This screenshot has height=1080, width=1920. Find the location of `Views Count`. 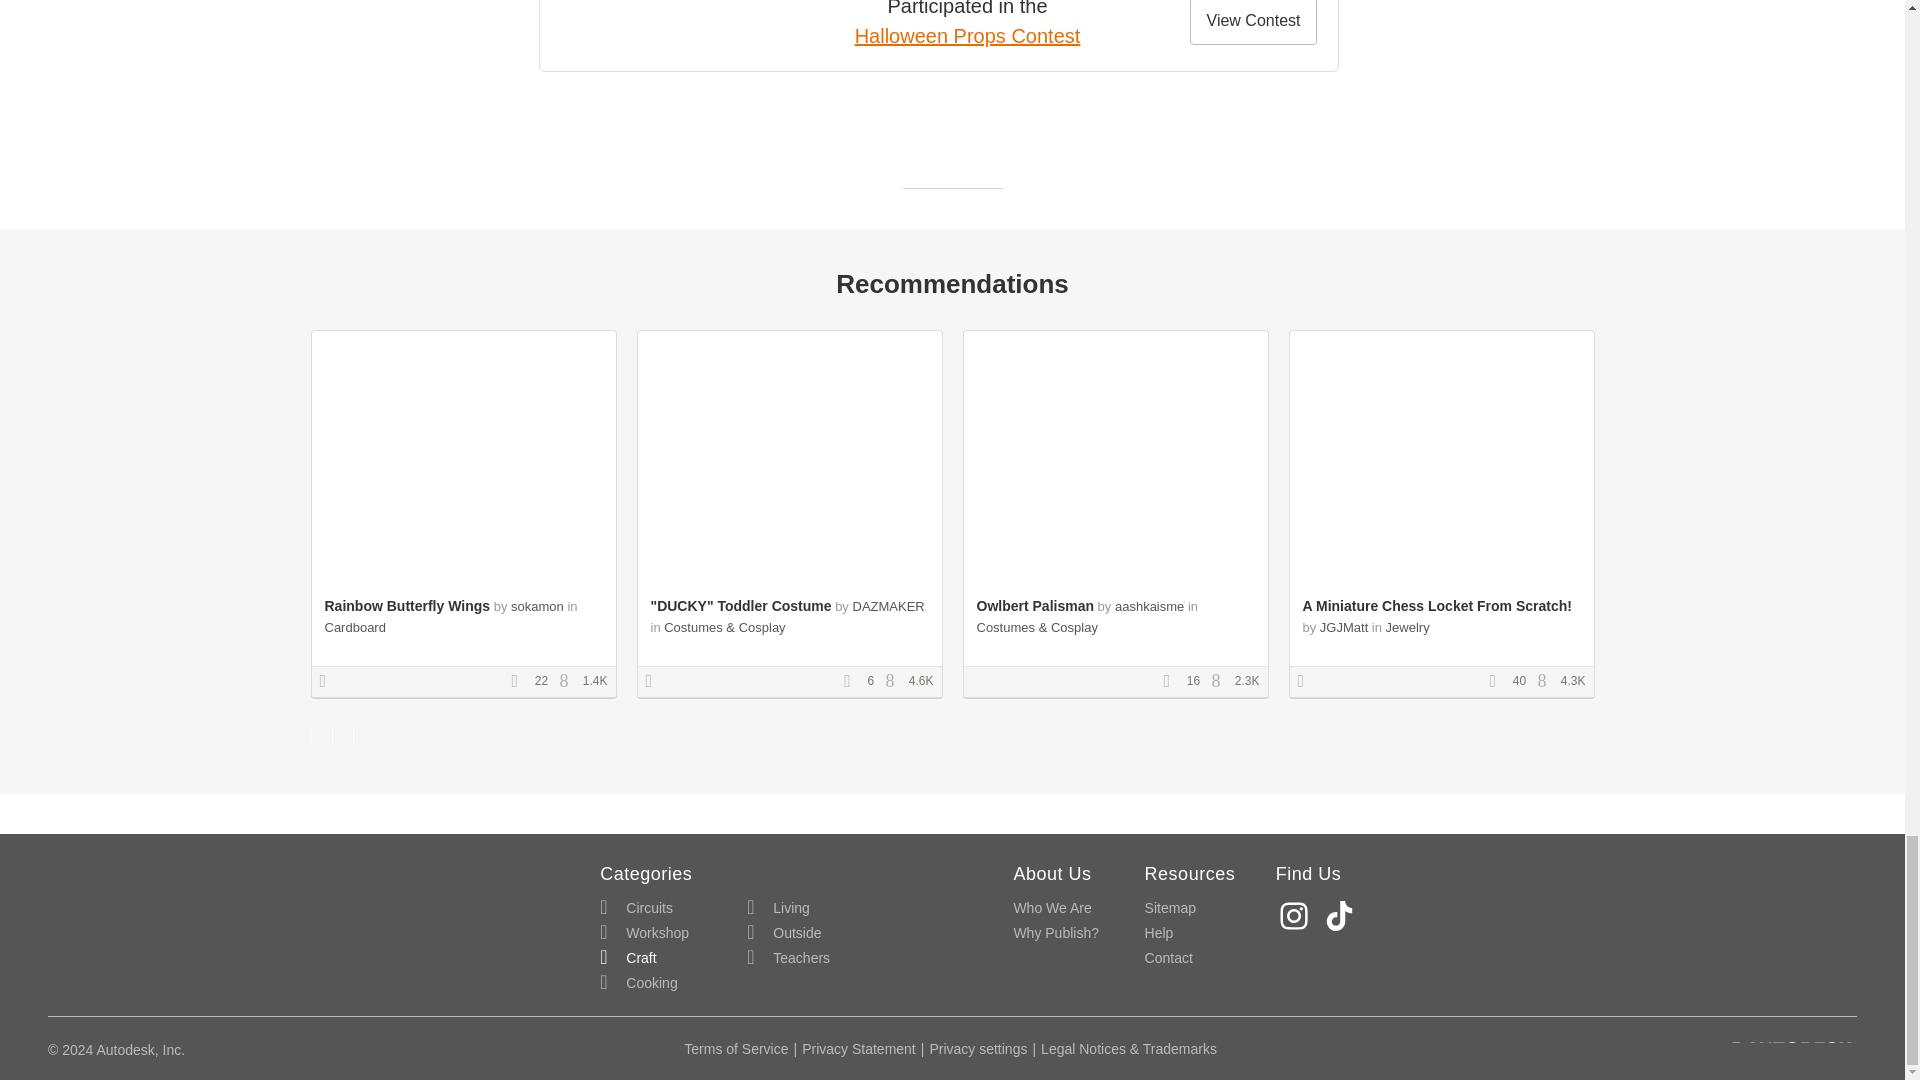

Views Count is located at coordinates (1547, 682).